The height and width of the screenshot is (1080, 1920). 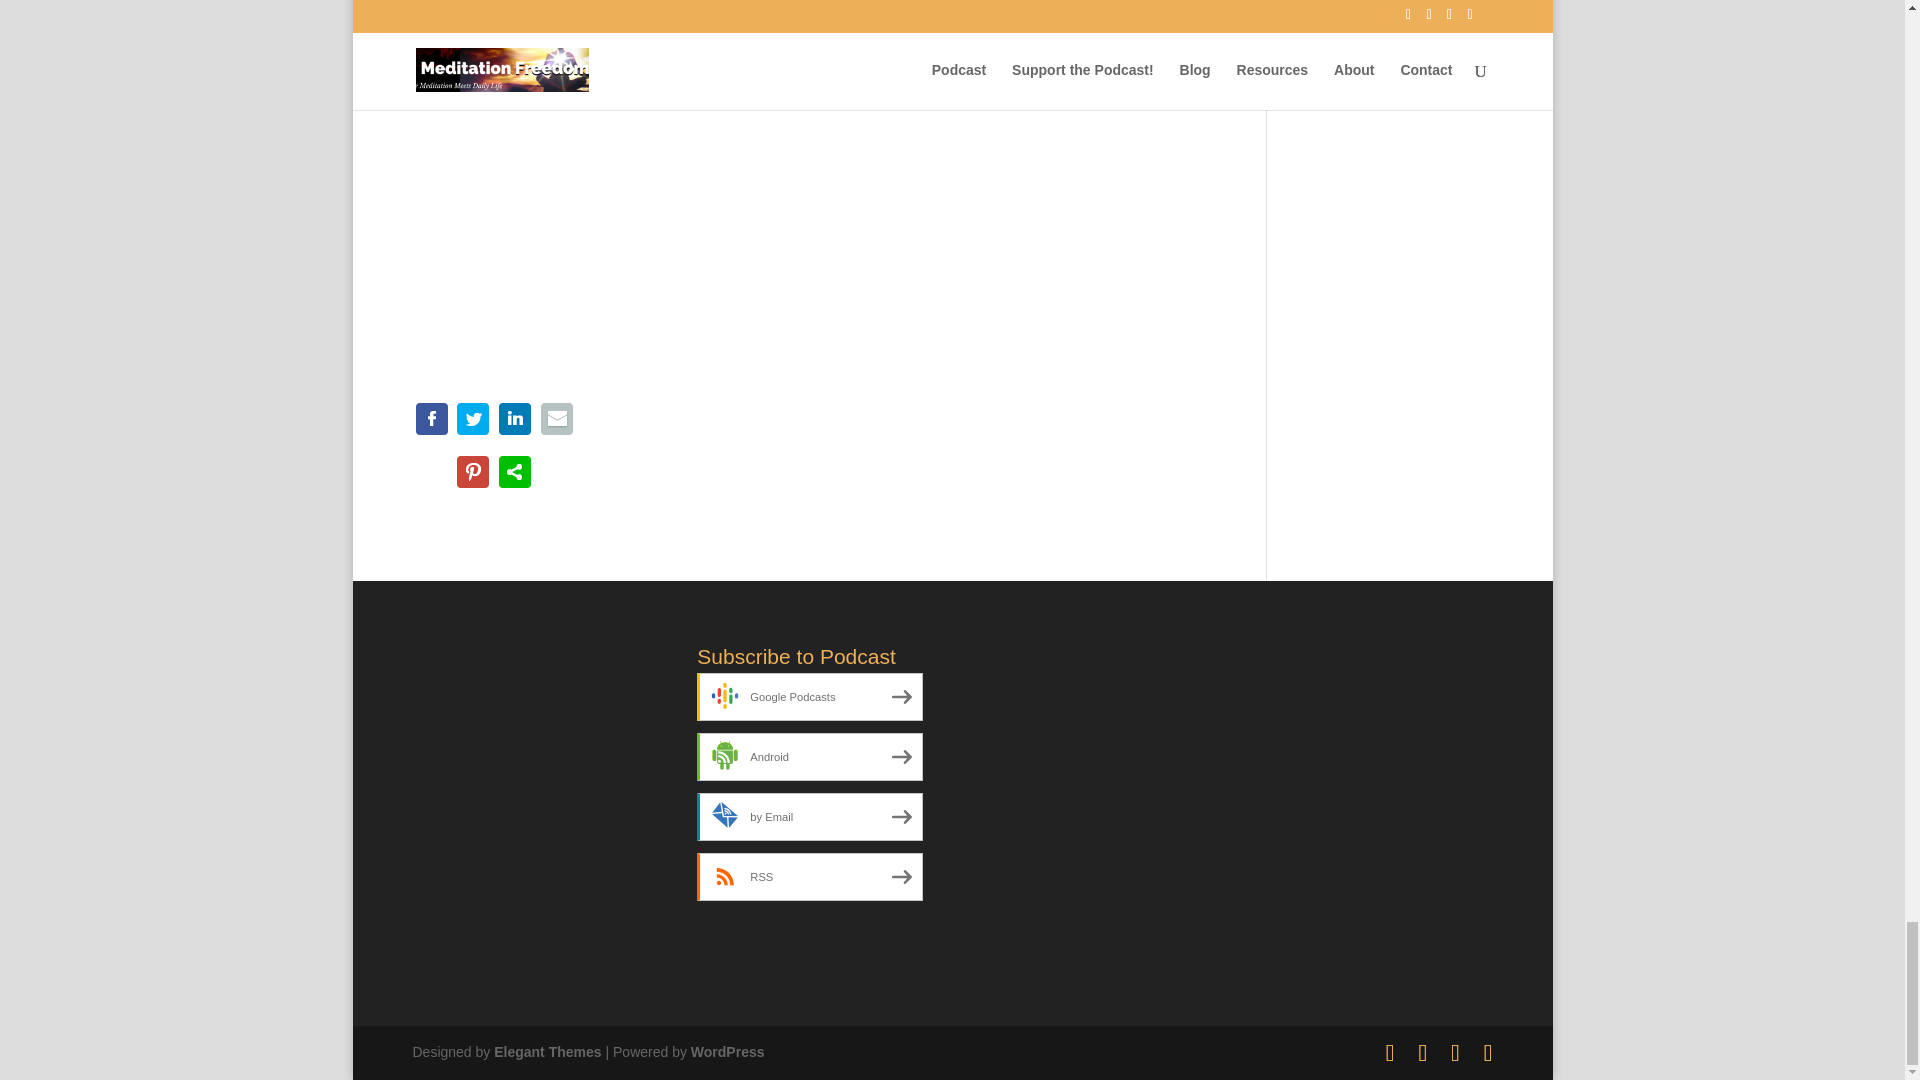 I want to click on Subscribe by Email, so click(x=808, y=816).